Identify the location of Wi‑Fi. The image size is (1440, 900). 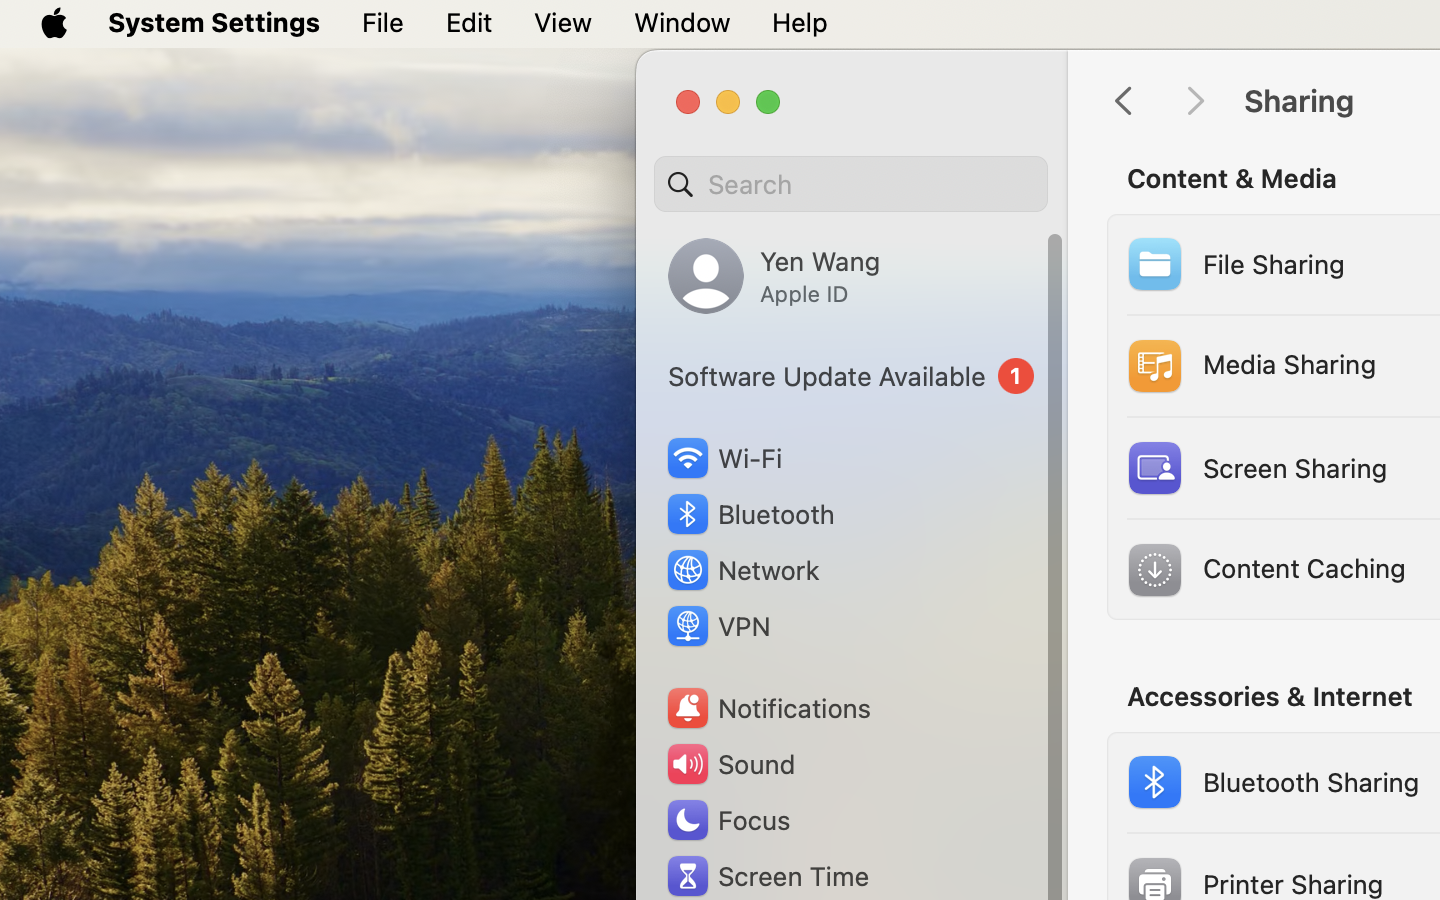
(722, 458).